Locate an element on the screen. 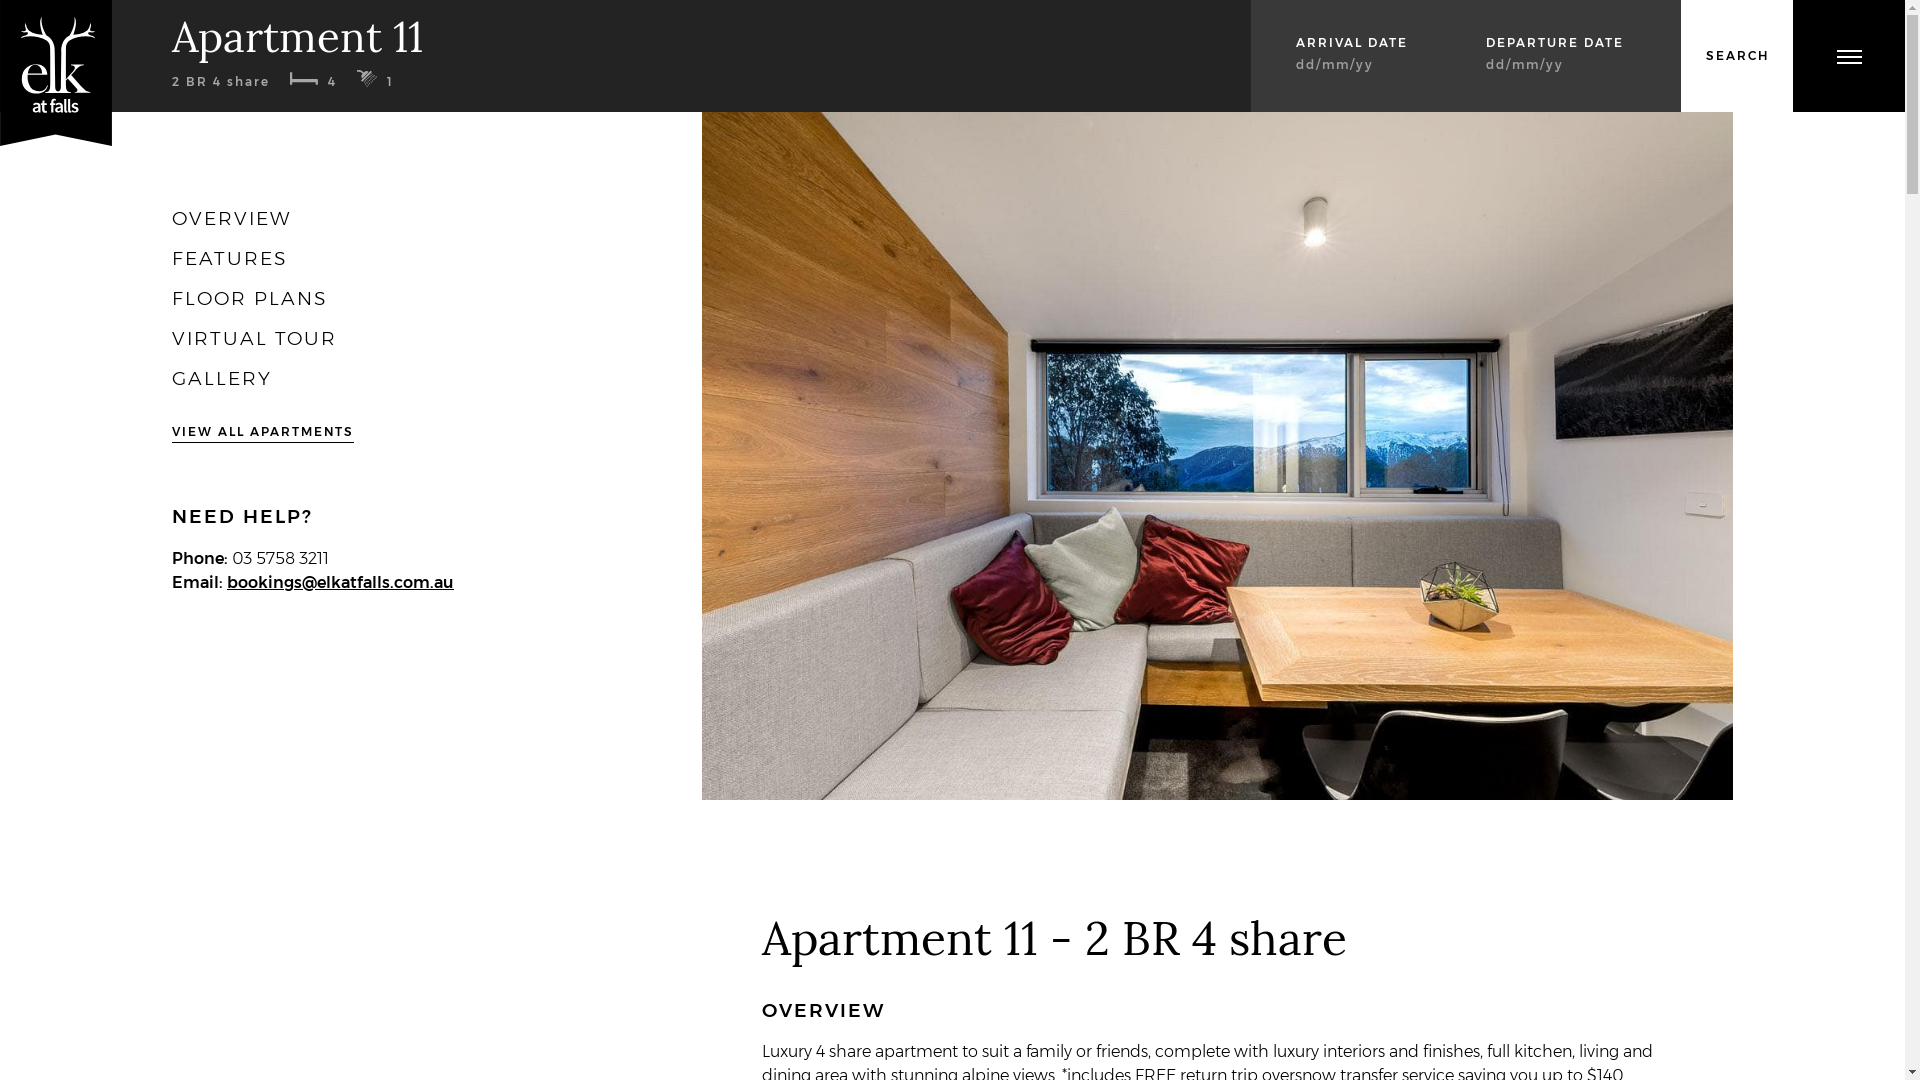 Image resolution: width=1920 pixels, height=1080 pixels. VIEW ALL APARTMENTS is located at coordinates (263, 432).